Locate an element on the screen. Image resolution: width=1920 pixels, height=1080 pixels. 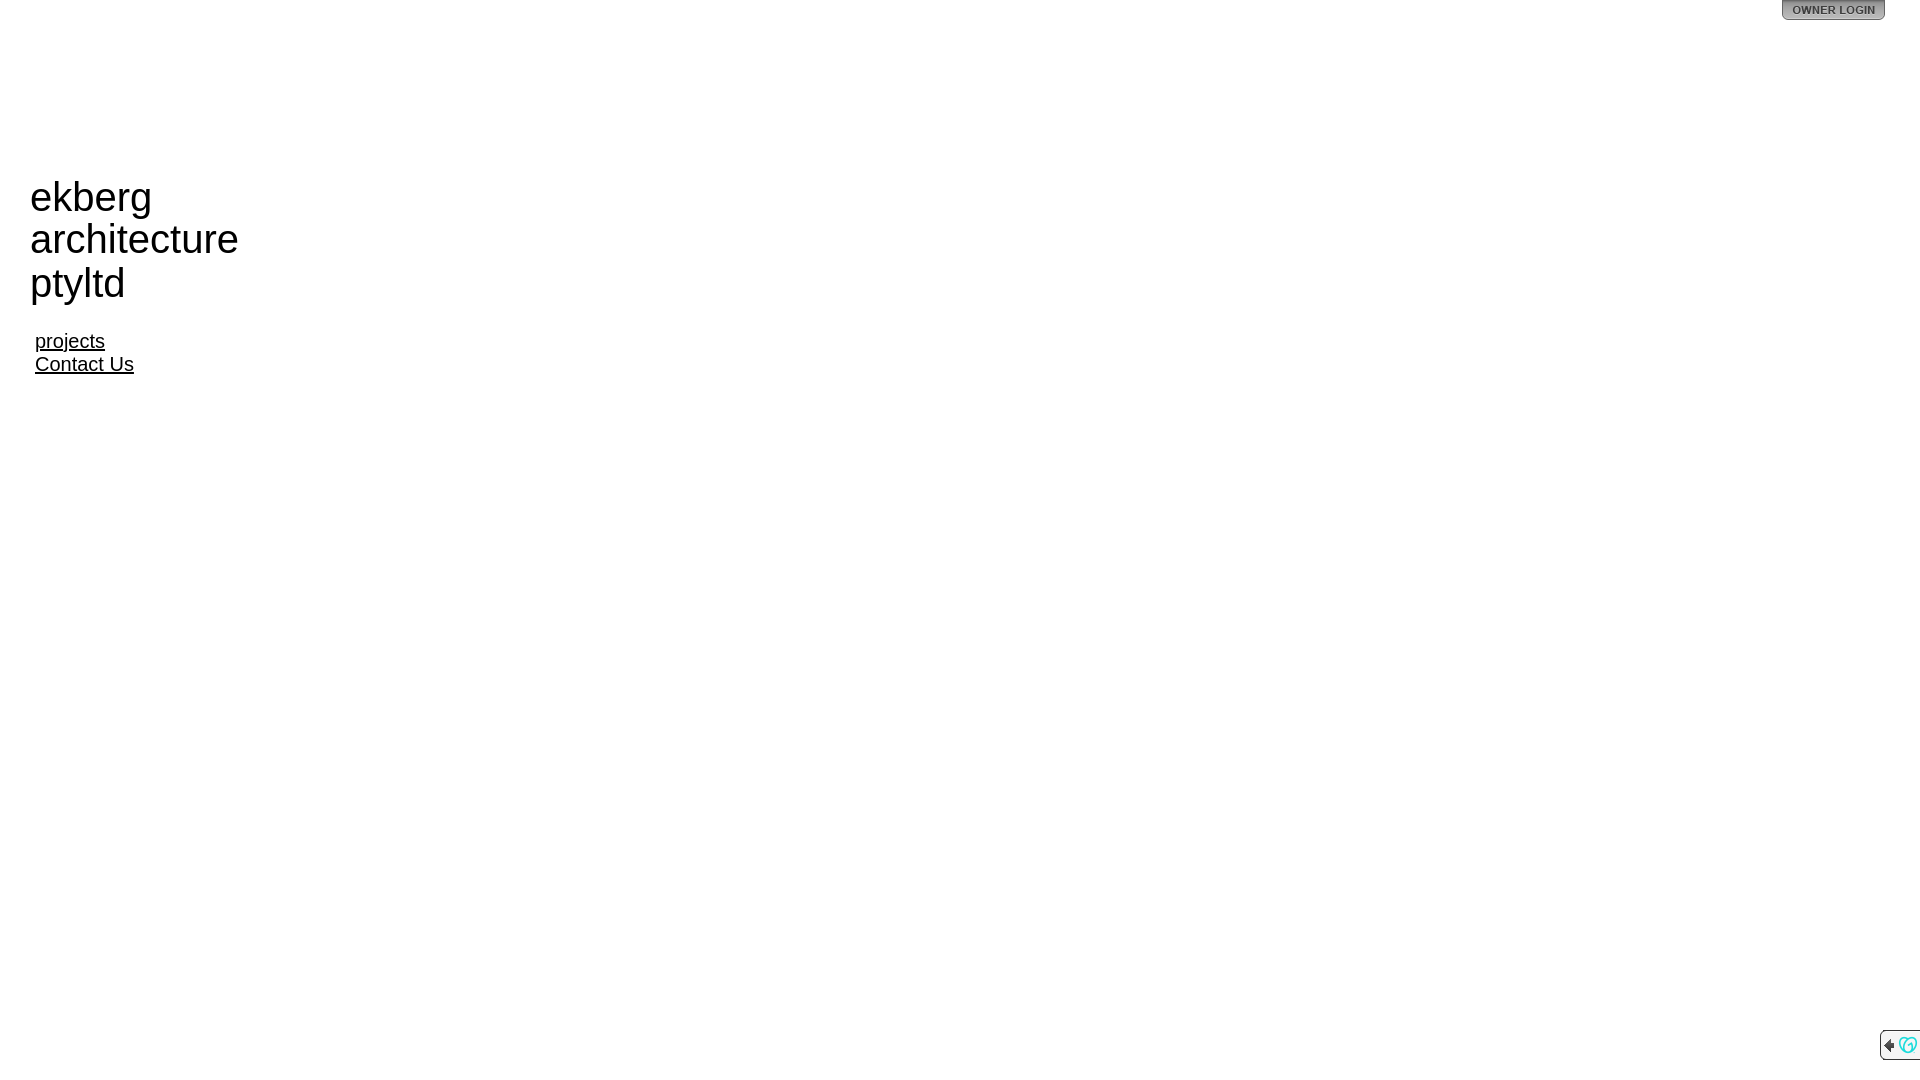
Contact Us is located at coordinates (84, 364).